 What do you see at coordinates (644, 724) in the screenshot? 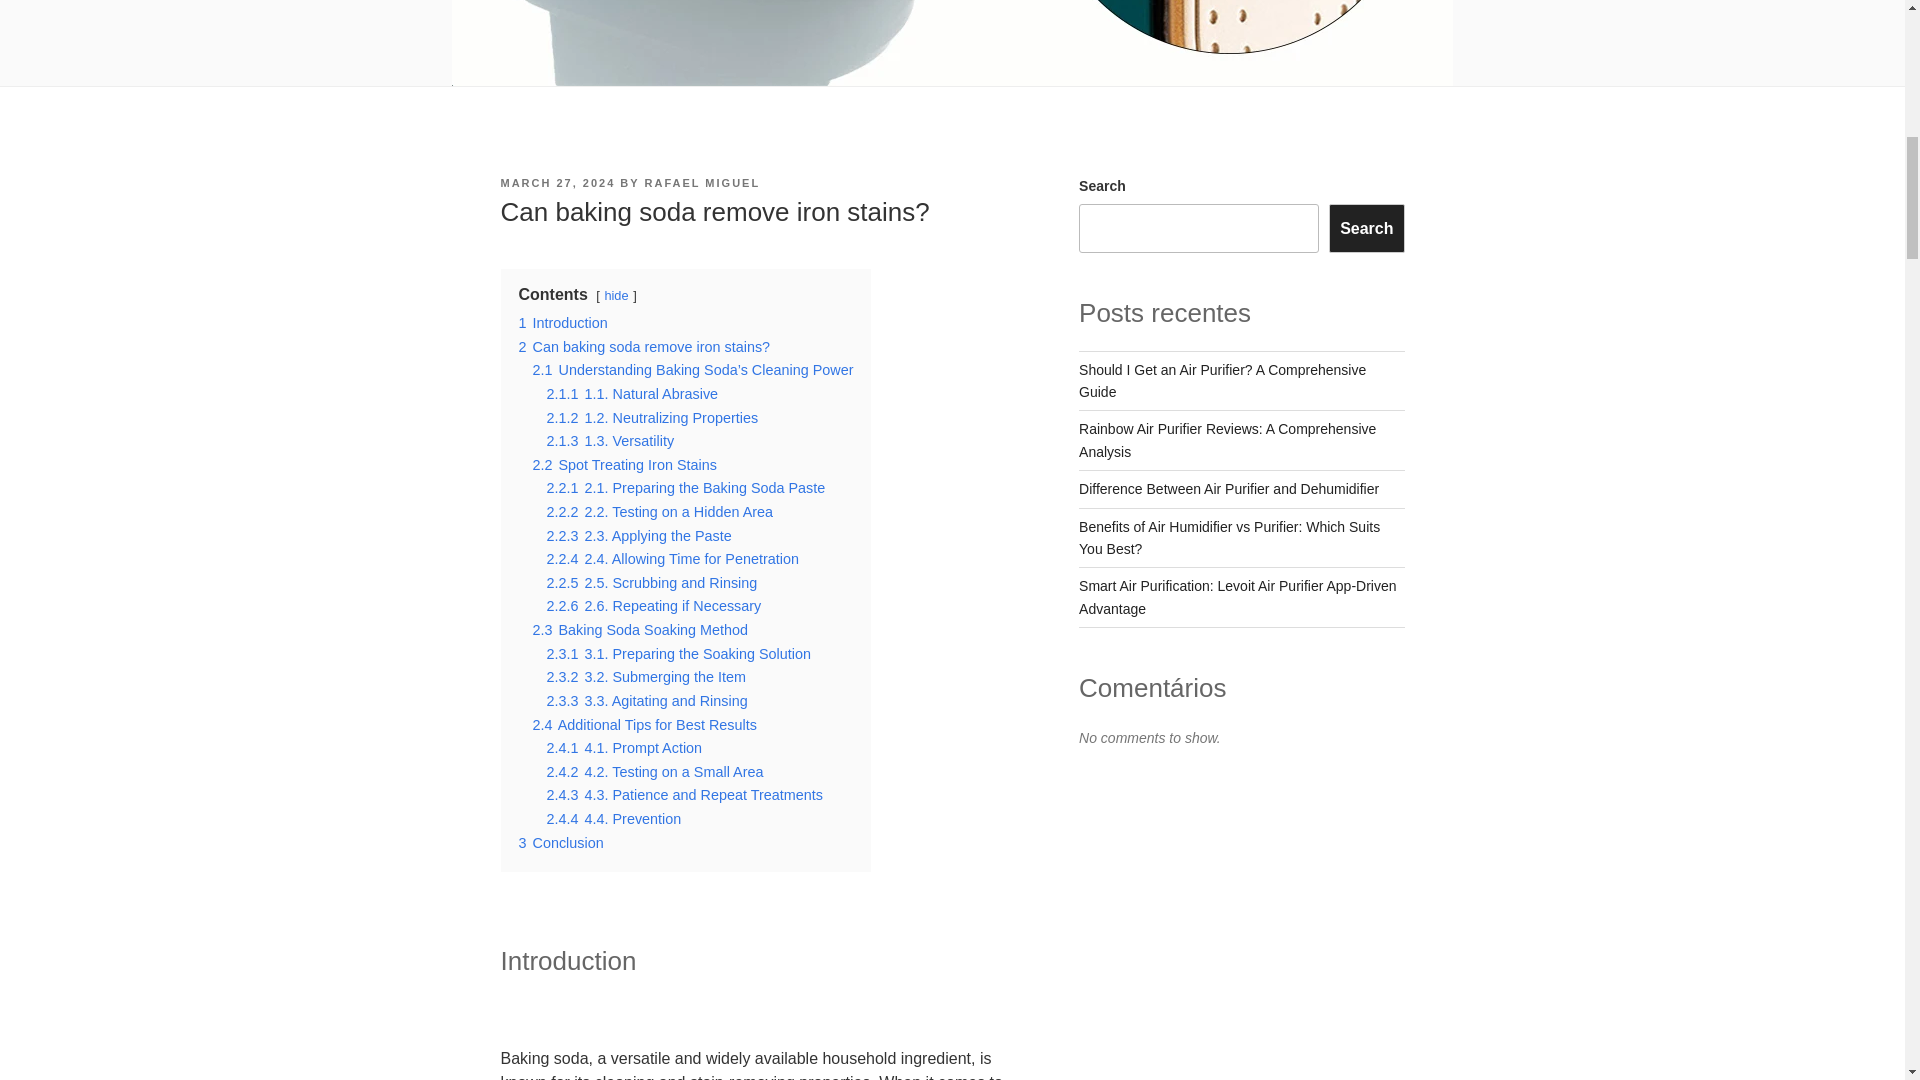
I see `2.4 Additional Tips for Best Results` at bounding box center [644, 724].